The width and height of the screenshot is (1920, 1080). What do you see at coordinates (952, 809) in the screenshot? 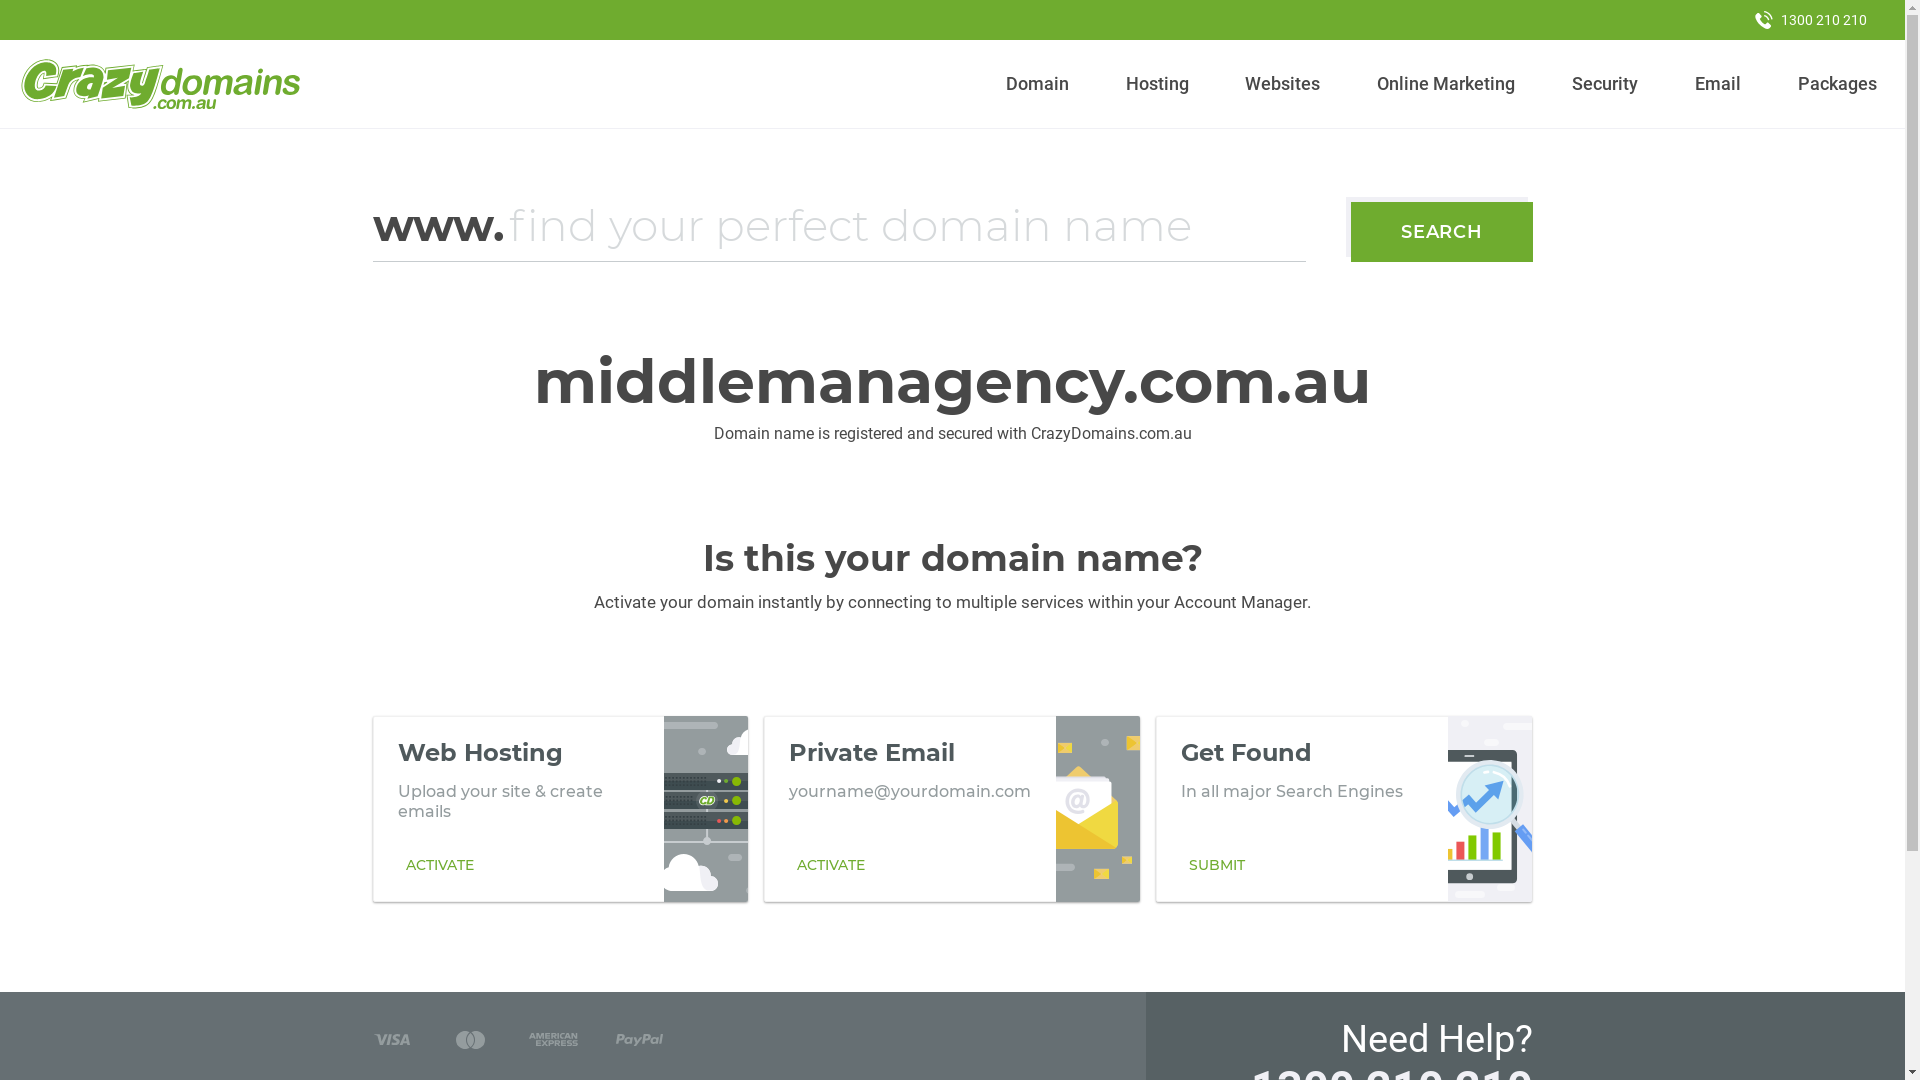
I see `Private Email
yourname@yourdomain.com
ACTIVATE` at bounding box center [952, 809].